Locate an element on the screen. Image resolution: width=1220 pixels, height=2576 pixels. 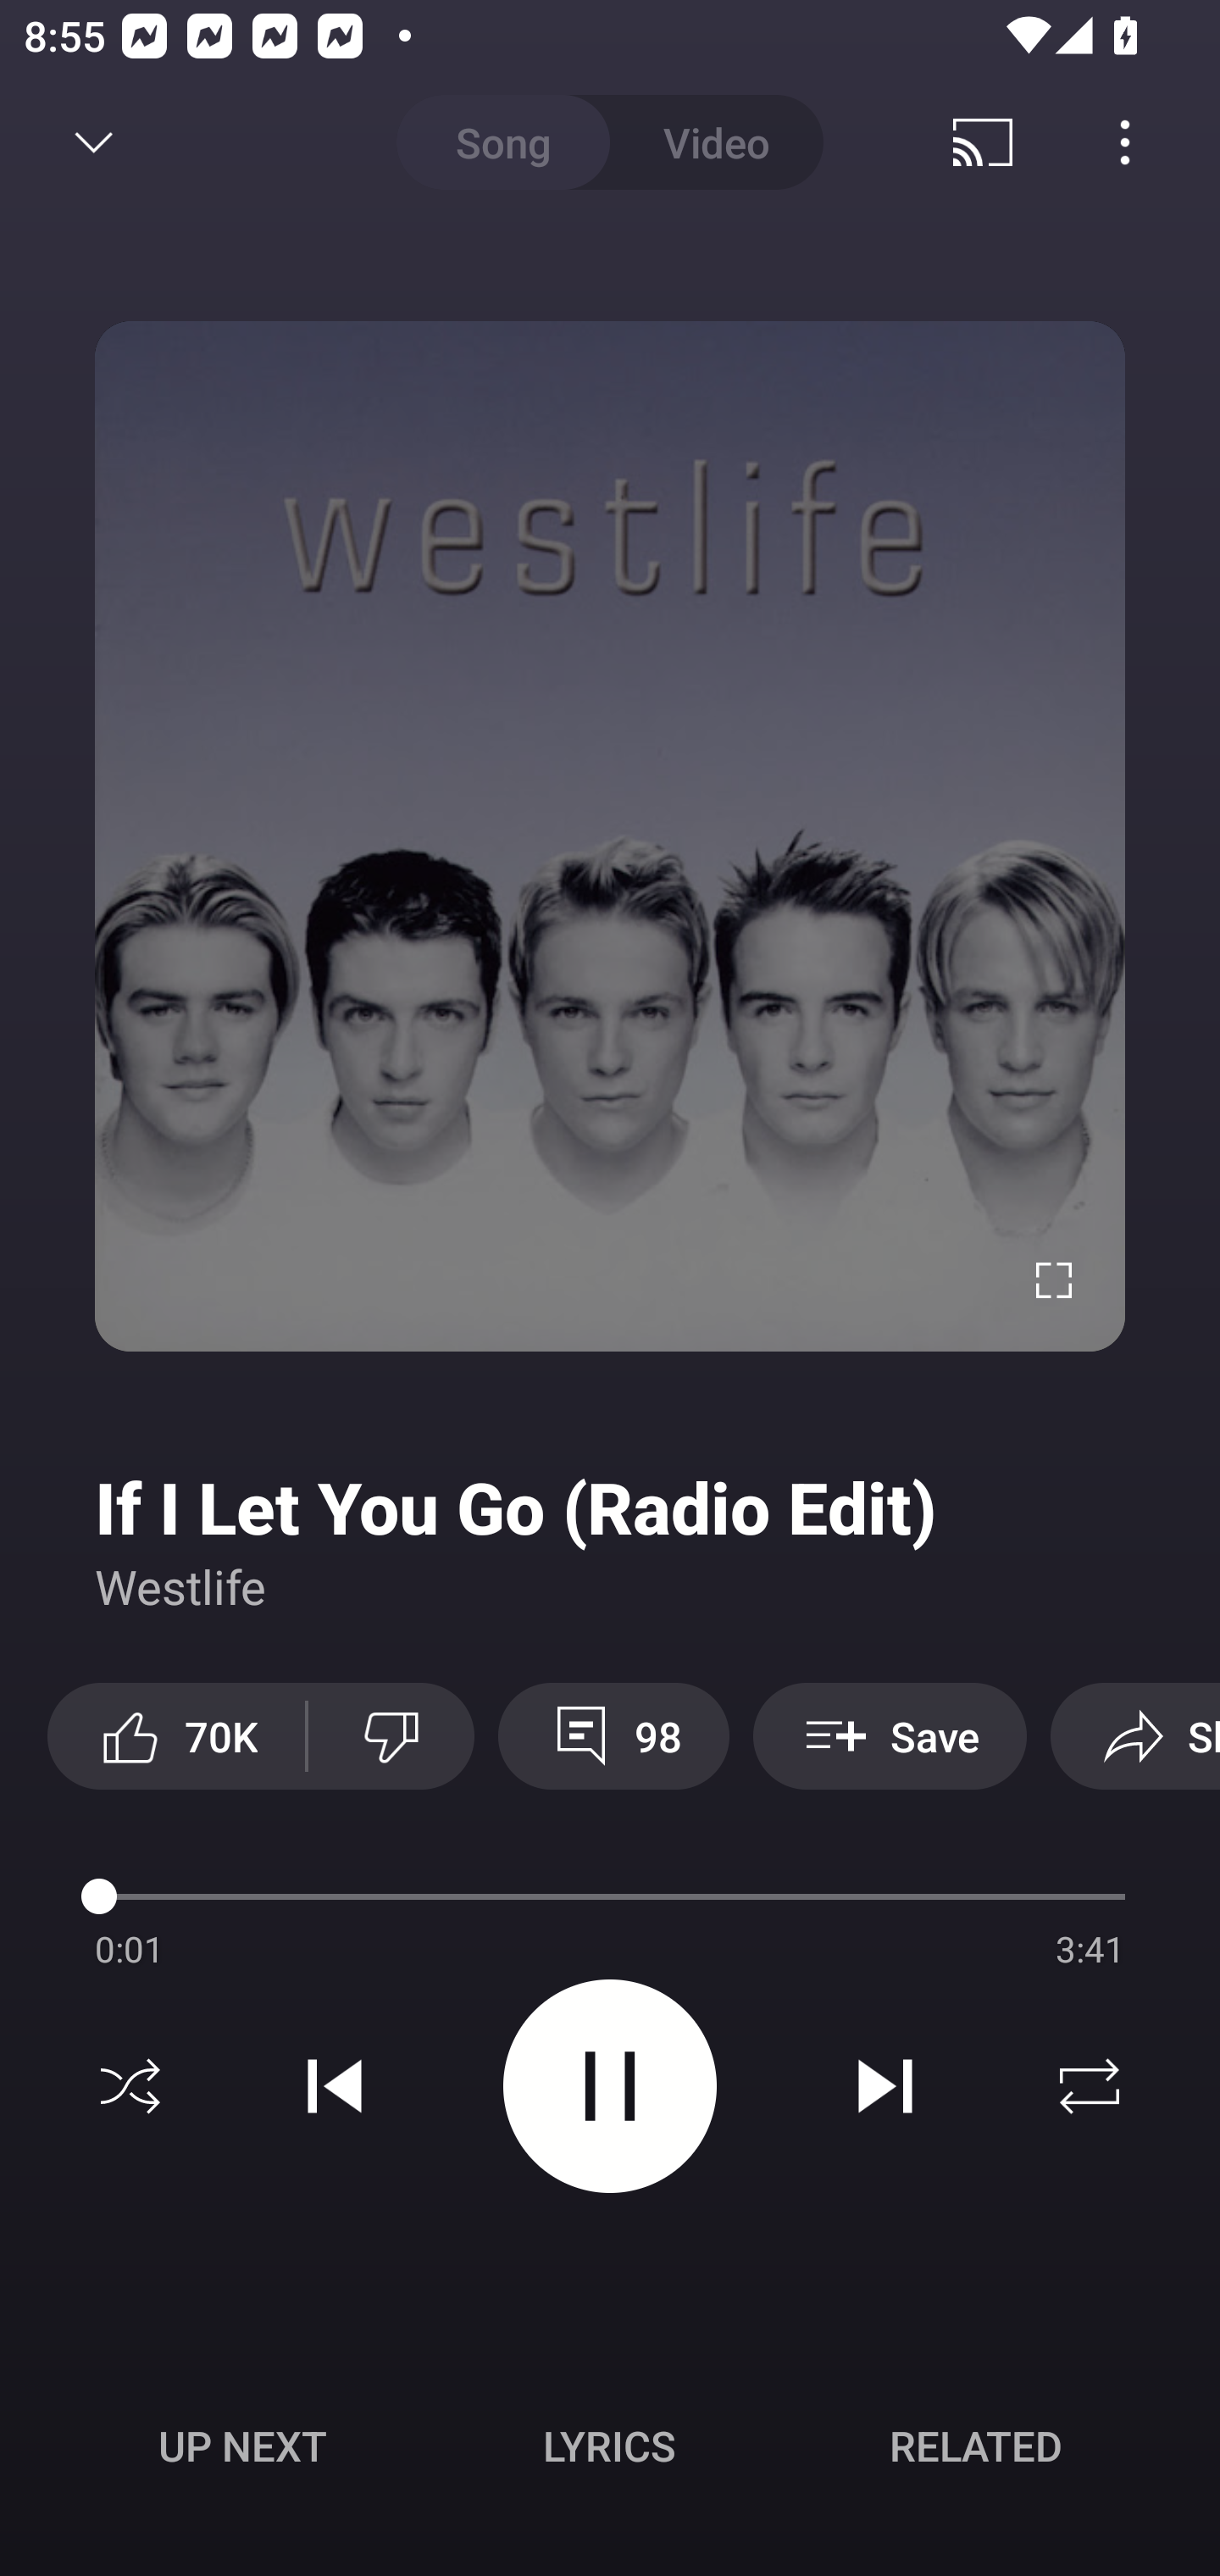
Menu is located at coordinates (1125, 142).